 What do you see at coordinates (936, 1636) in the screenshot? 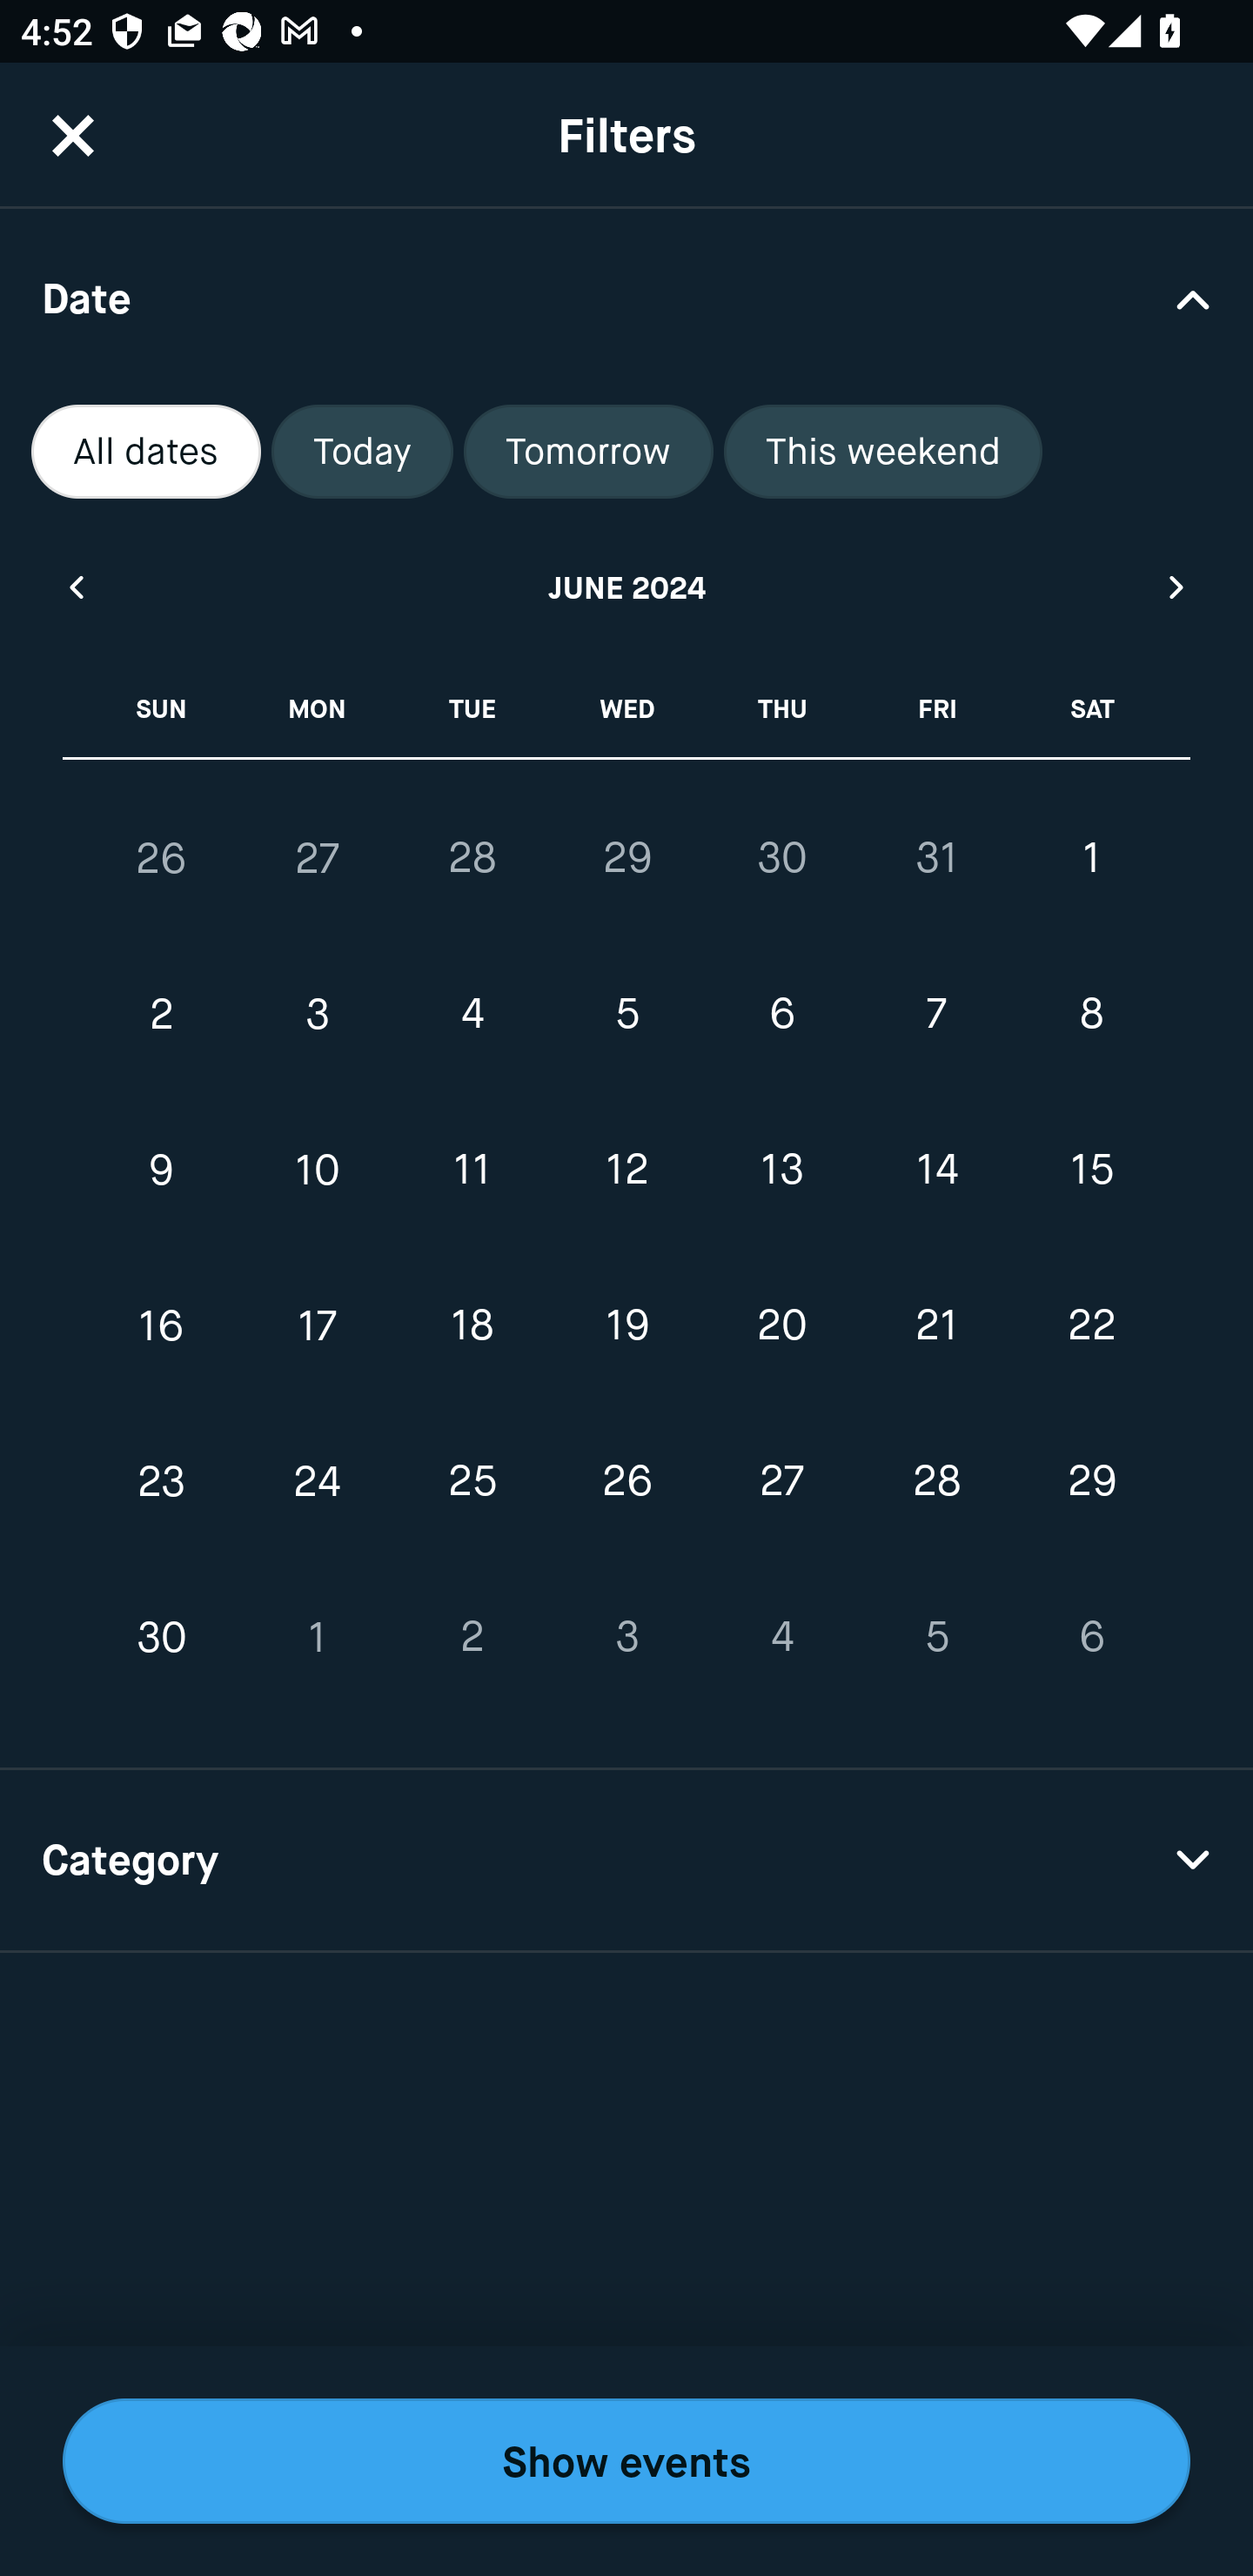
I see `5` at bounding box center [936, 1636].